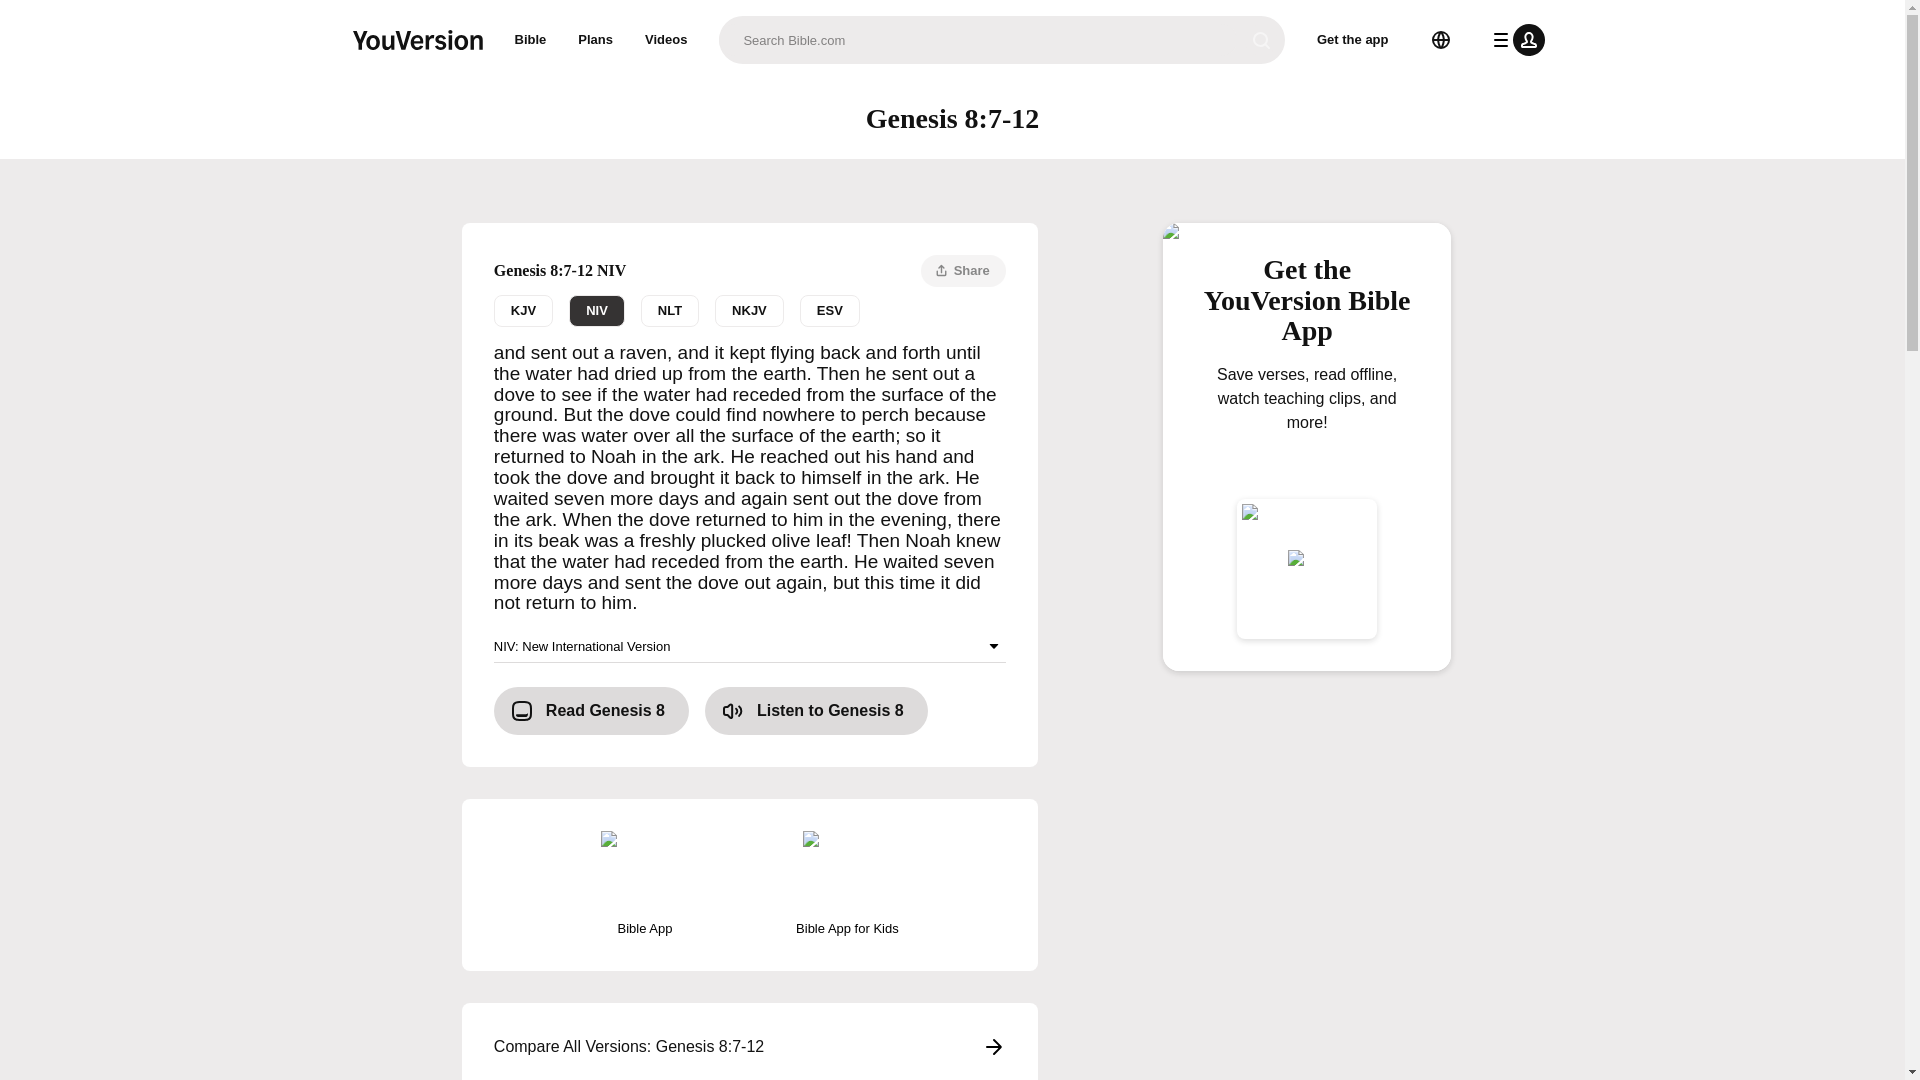  What do you see at coordinates (750, 310) in the screenshot?
I see `Share` at bounding box center [750, 310].